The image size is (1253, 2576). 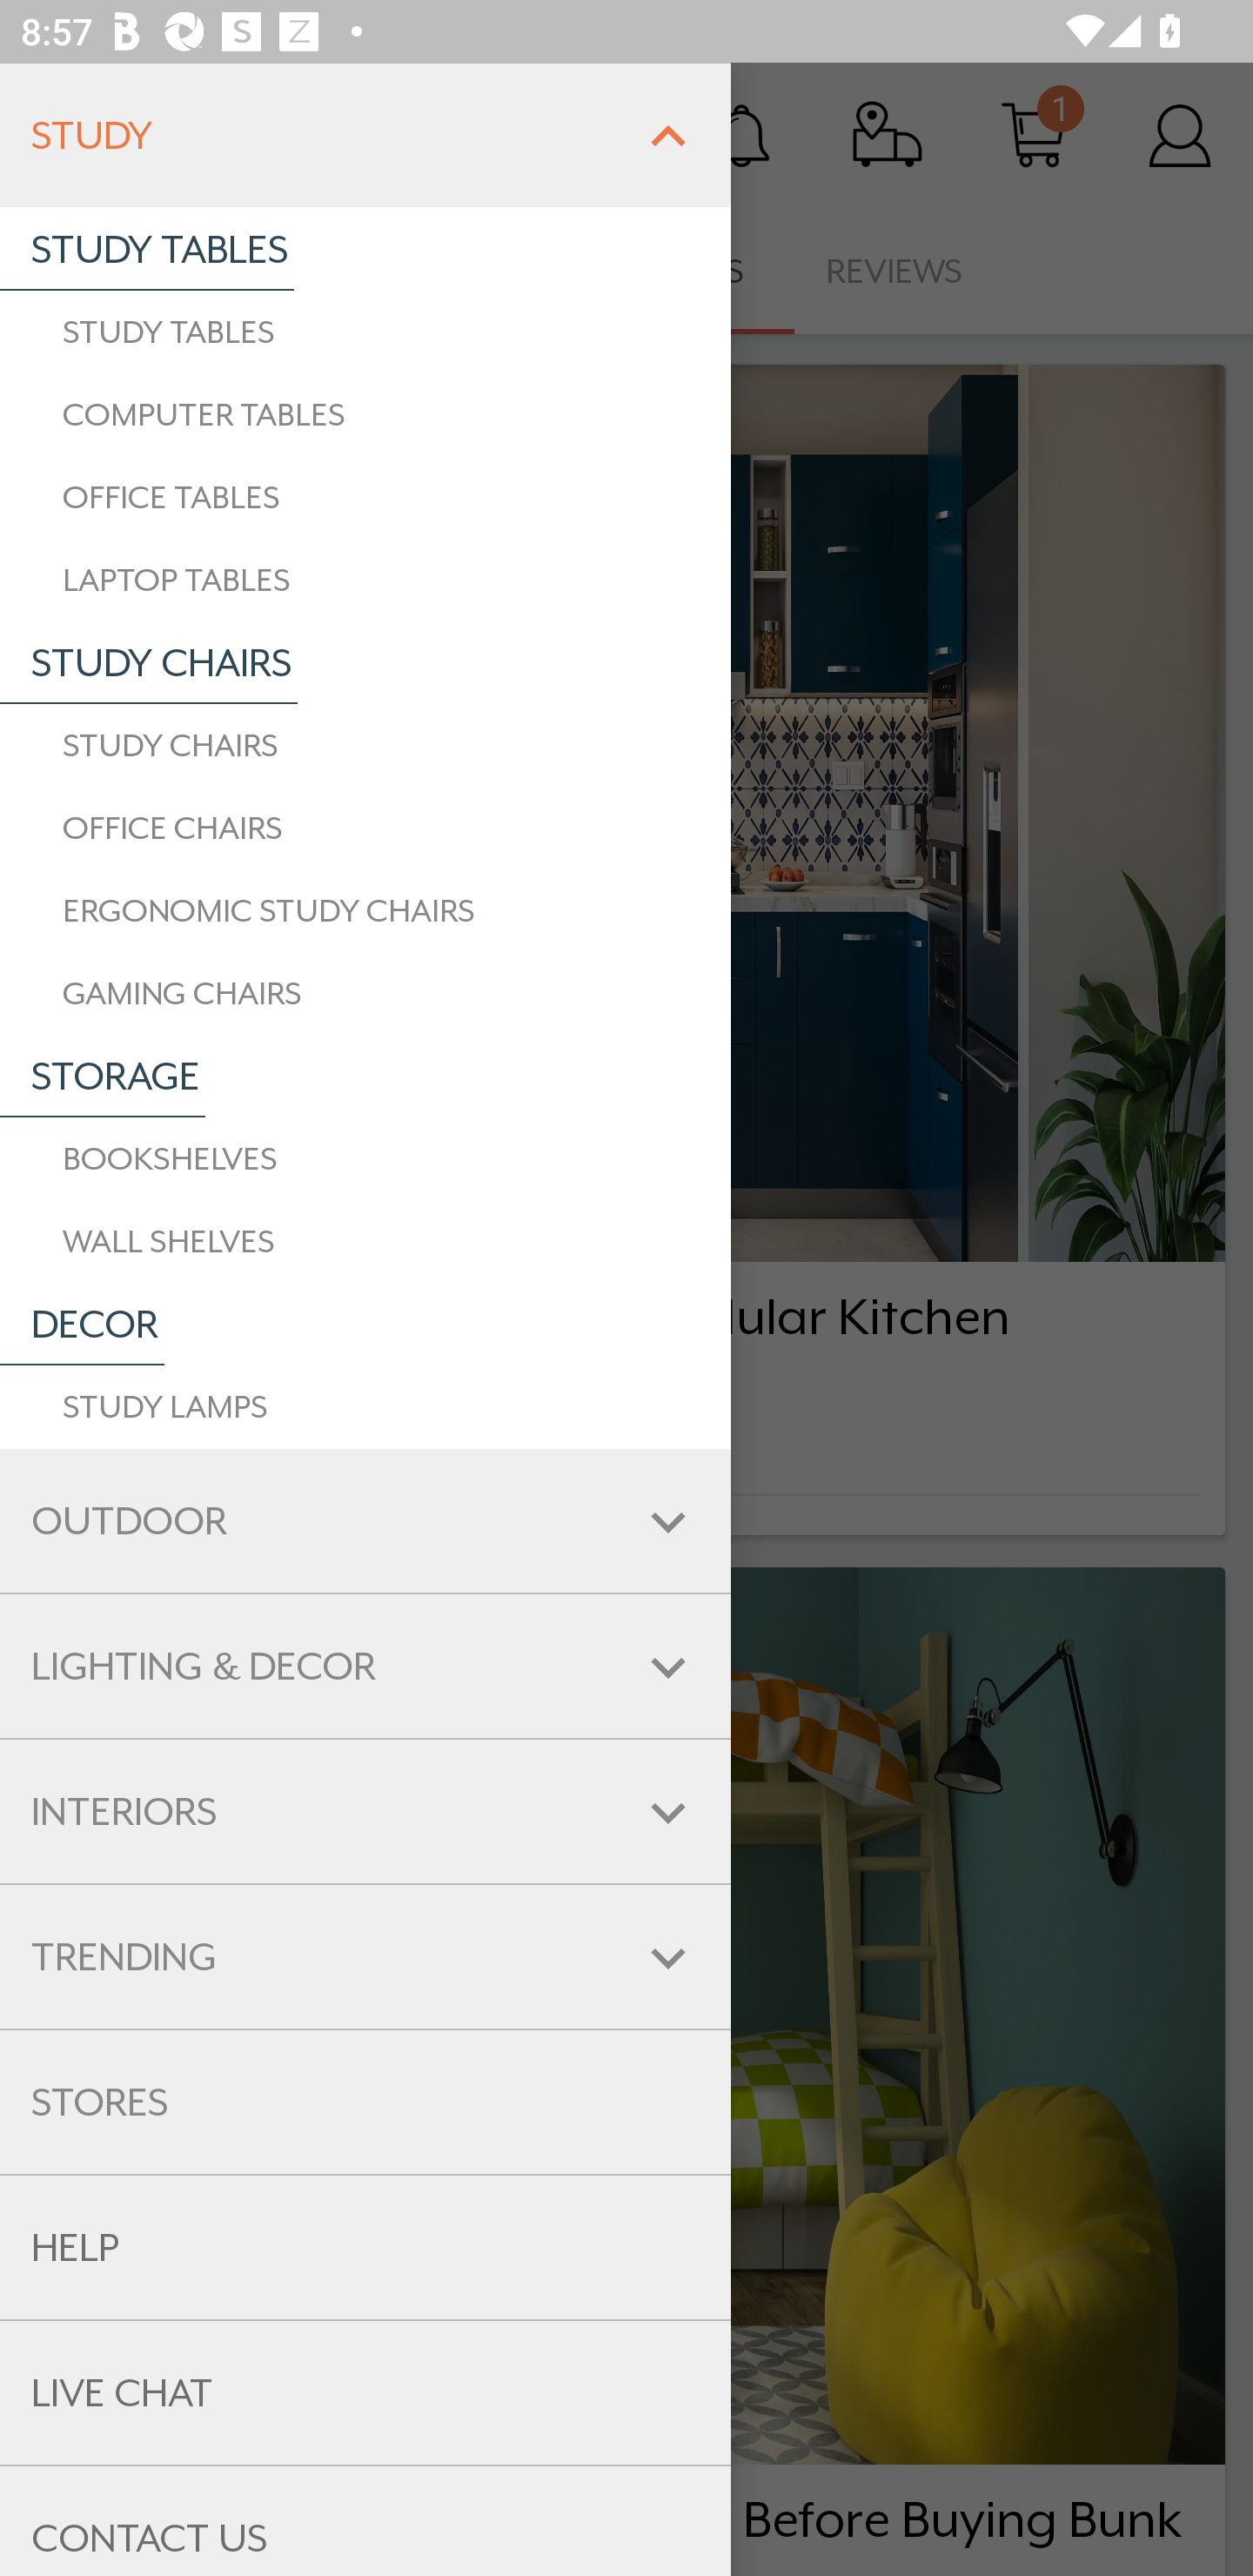 I want to click on OUTDOOR , so click(x=365, y=1521).